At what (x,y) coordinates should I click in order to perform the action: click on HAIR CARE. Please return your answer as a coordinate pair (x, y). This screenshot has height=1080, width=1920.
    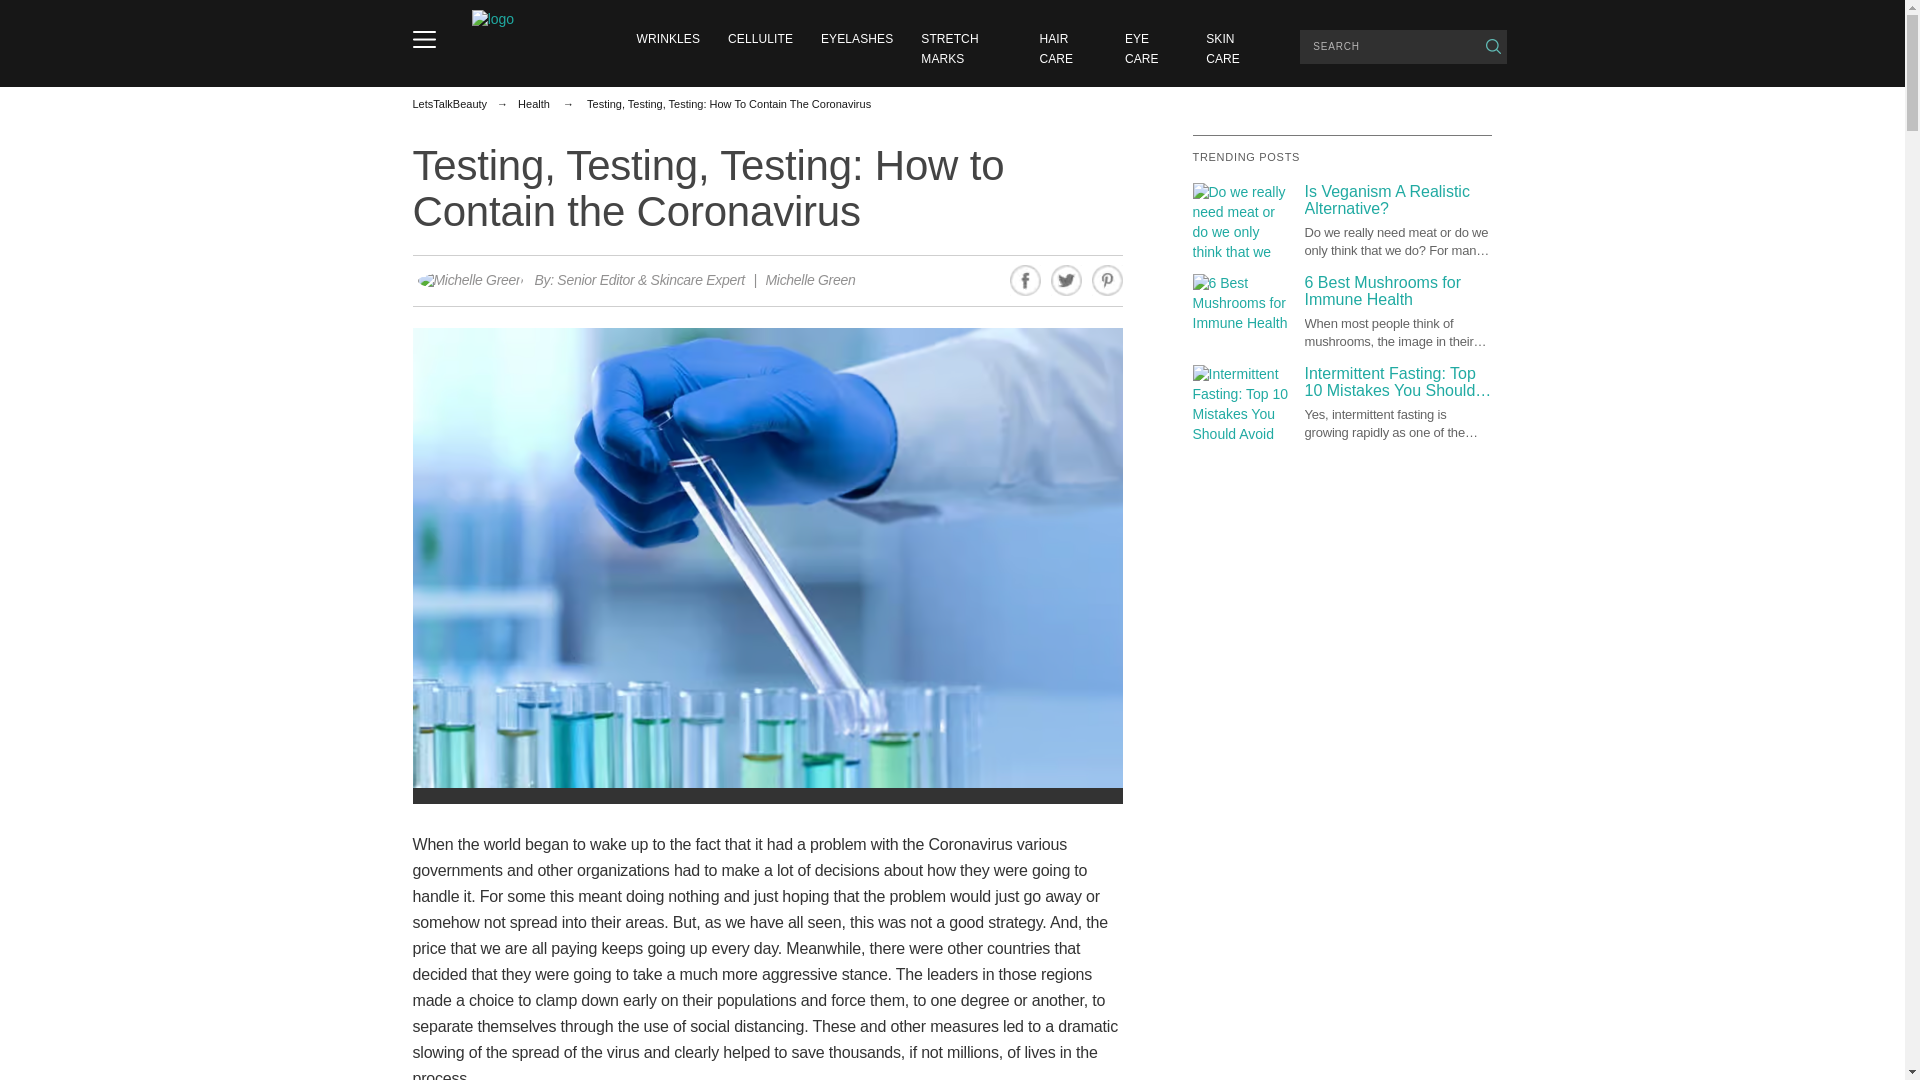
    Looking at the image, I should click on (1056, 48).